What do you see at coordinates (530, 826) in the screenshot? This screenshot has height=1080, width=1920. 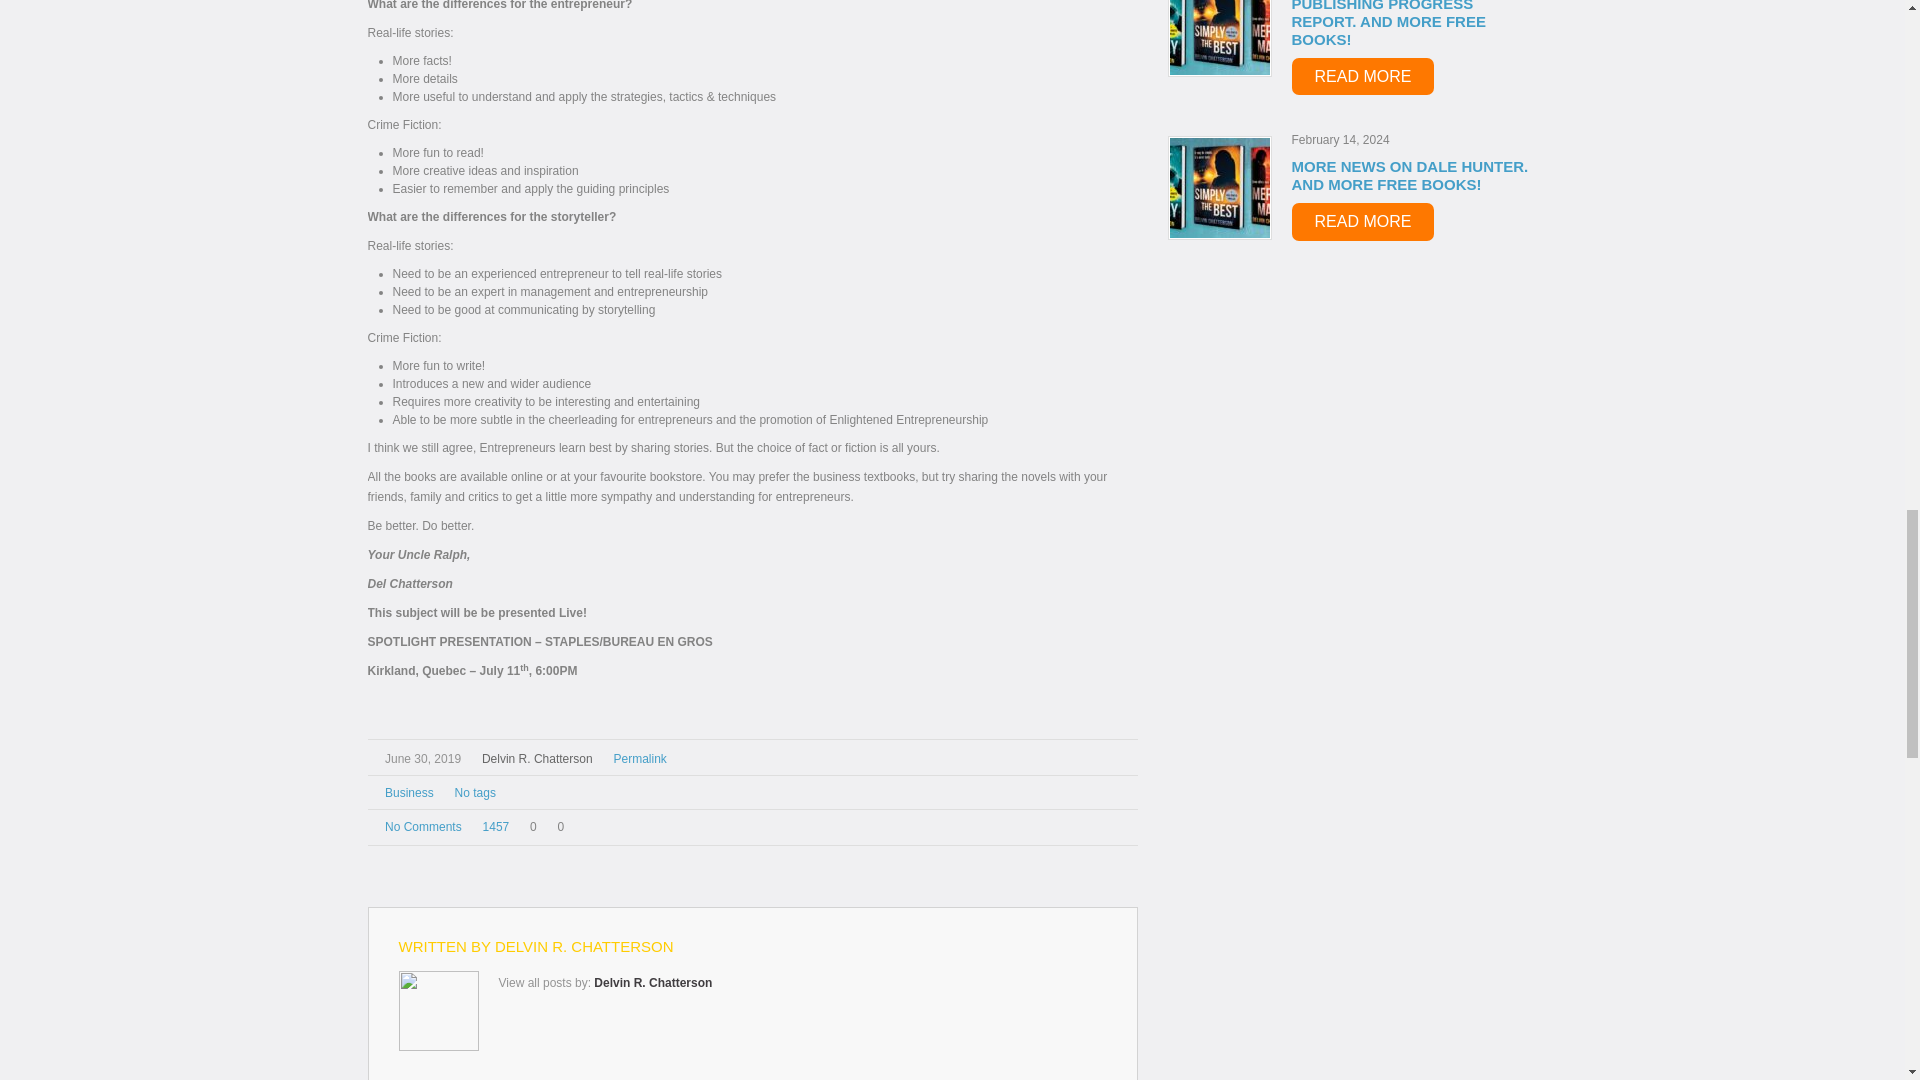 I see `0` at bounding box center [530, 826].